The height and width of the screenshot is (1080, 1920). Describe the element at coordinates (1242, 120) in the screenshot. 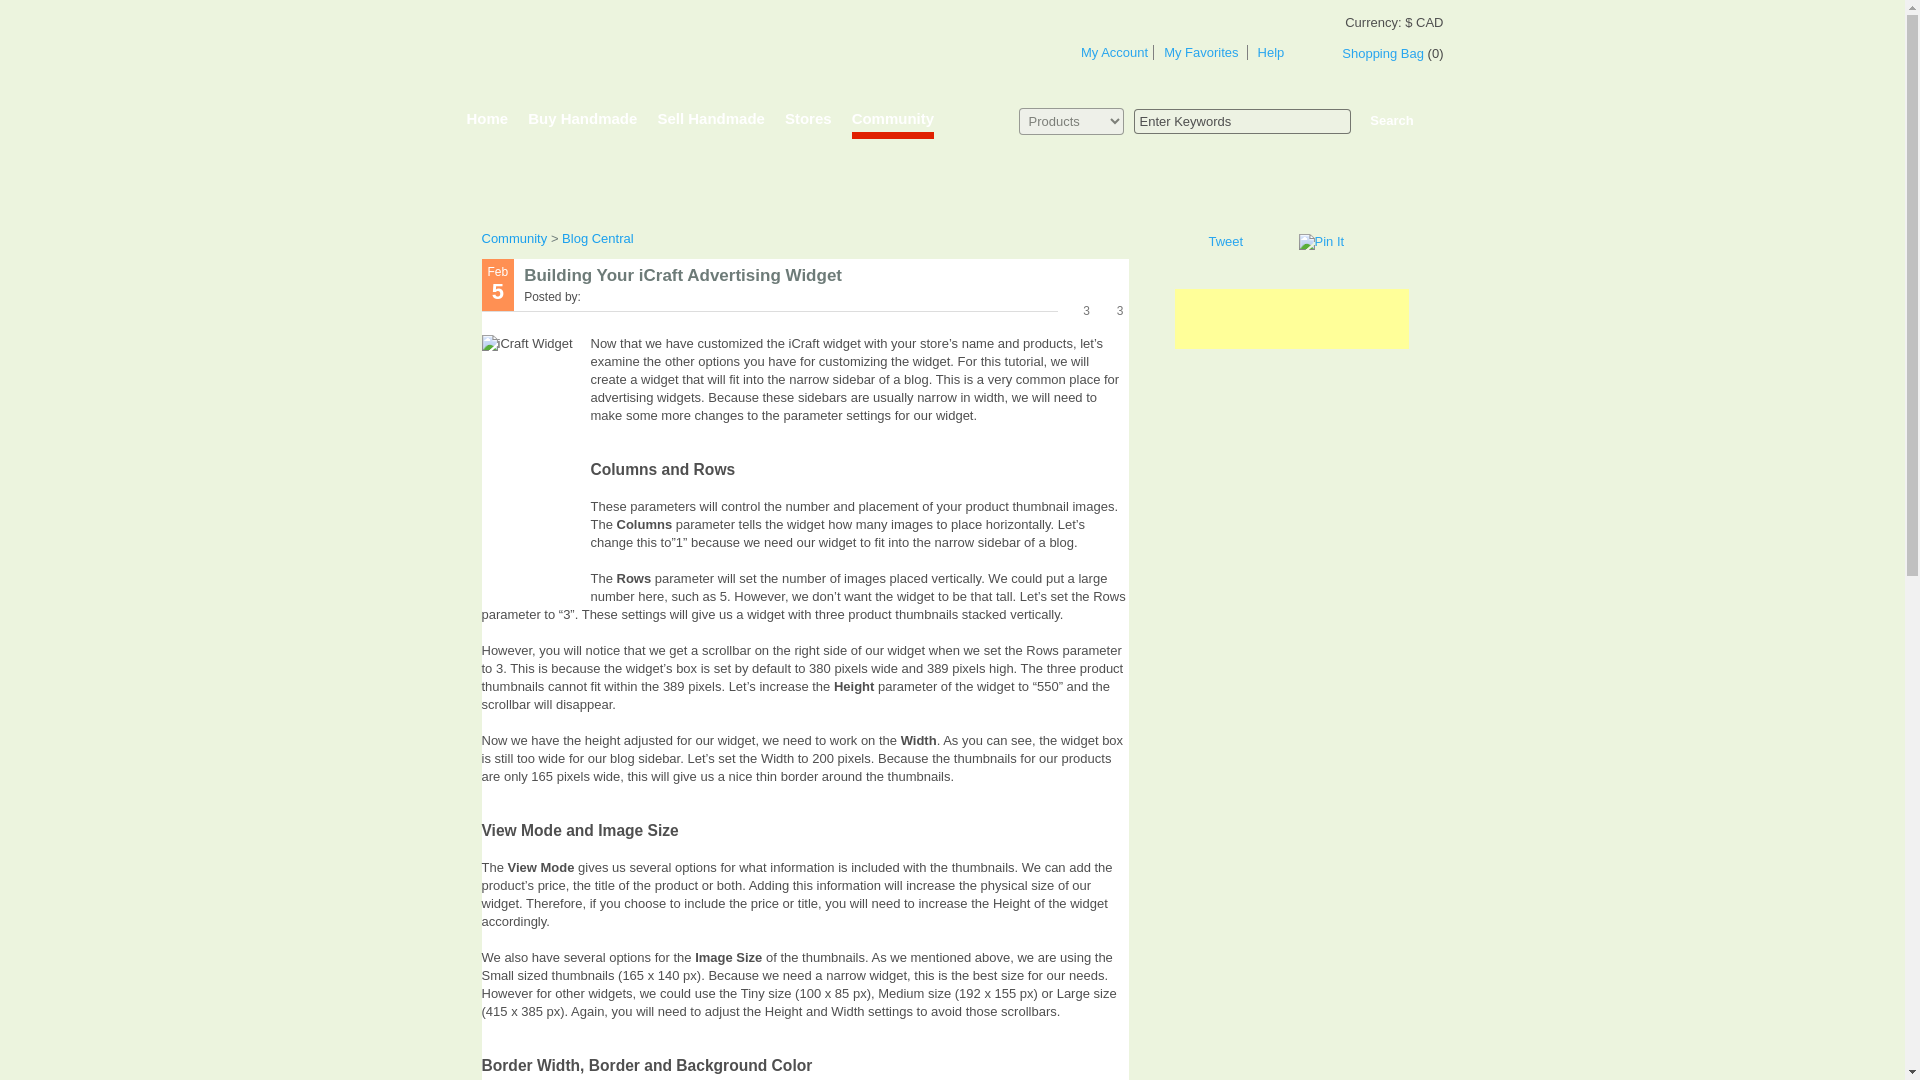

I see `Enter Keywords` at that location.